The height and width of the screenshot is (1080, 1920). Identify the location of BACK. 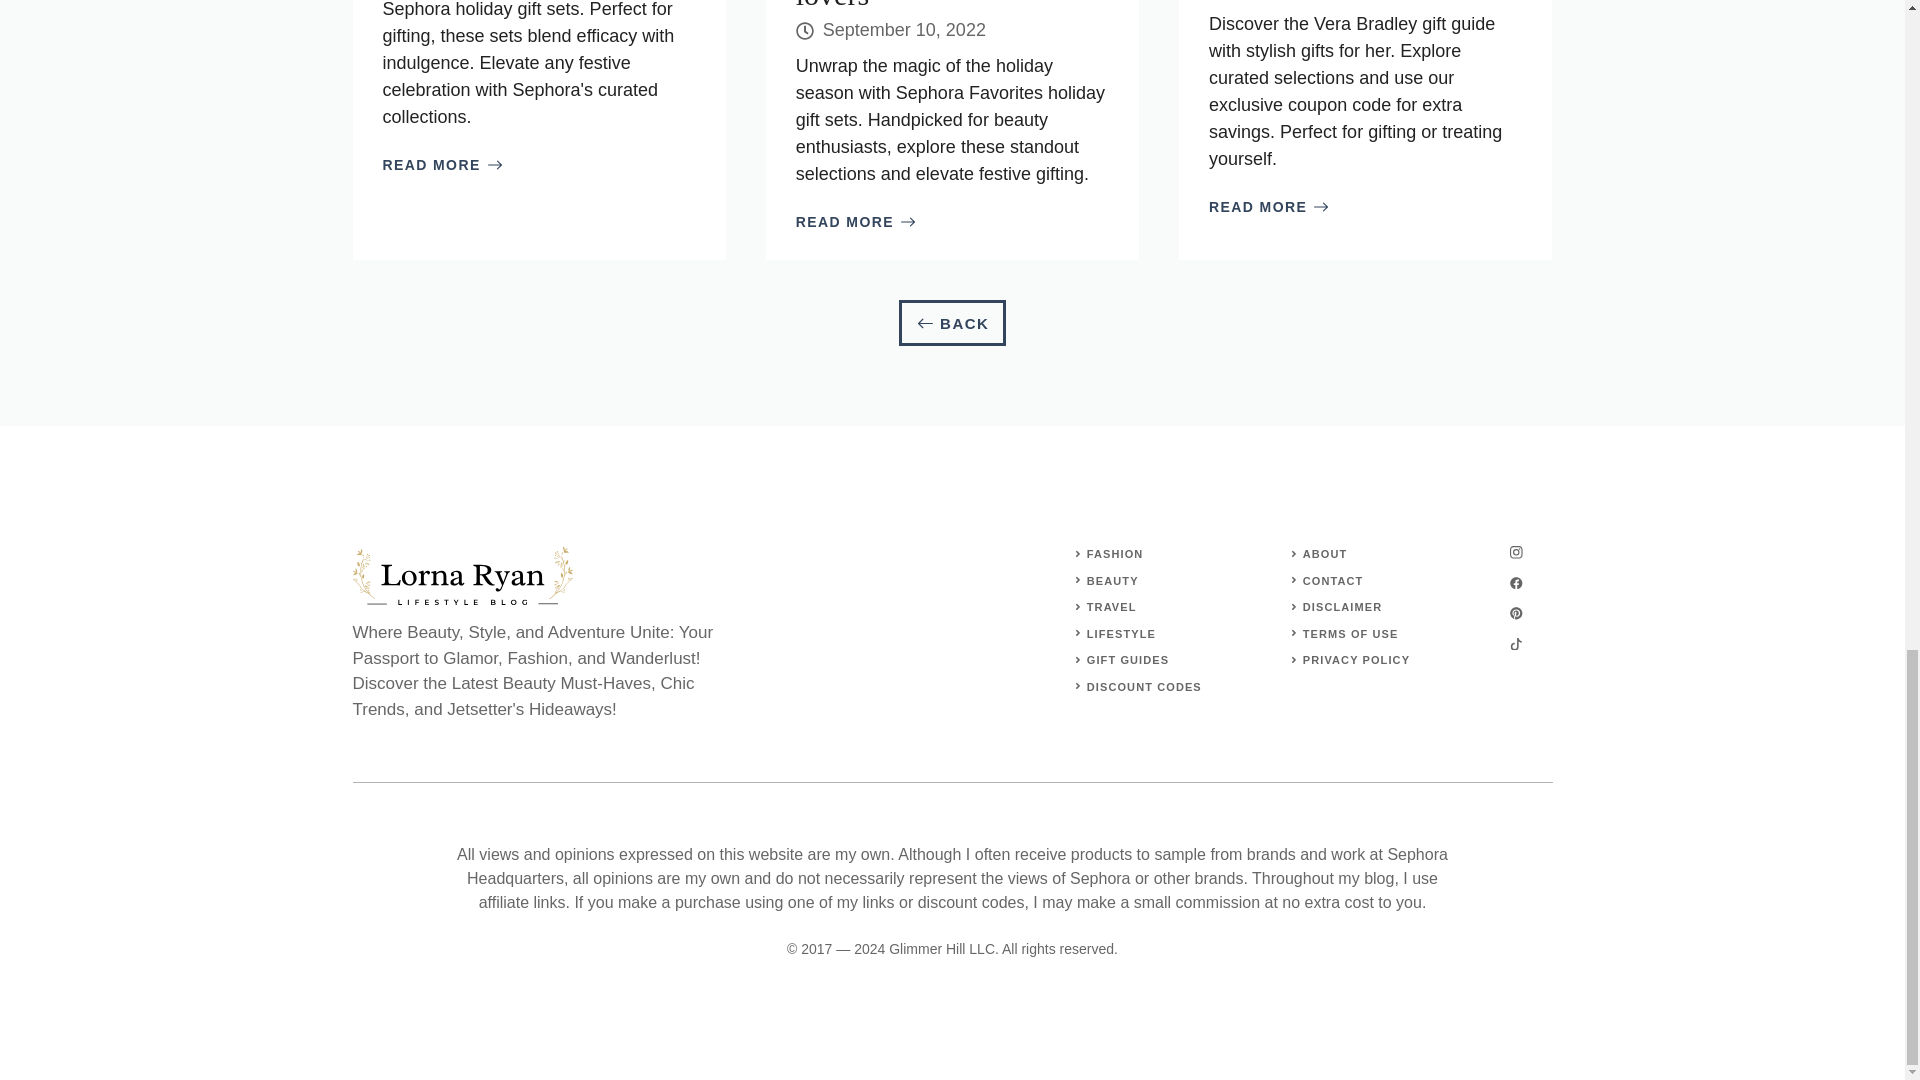
(952, 323).